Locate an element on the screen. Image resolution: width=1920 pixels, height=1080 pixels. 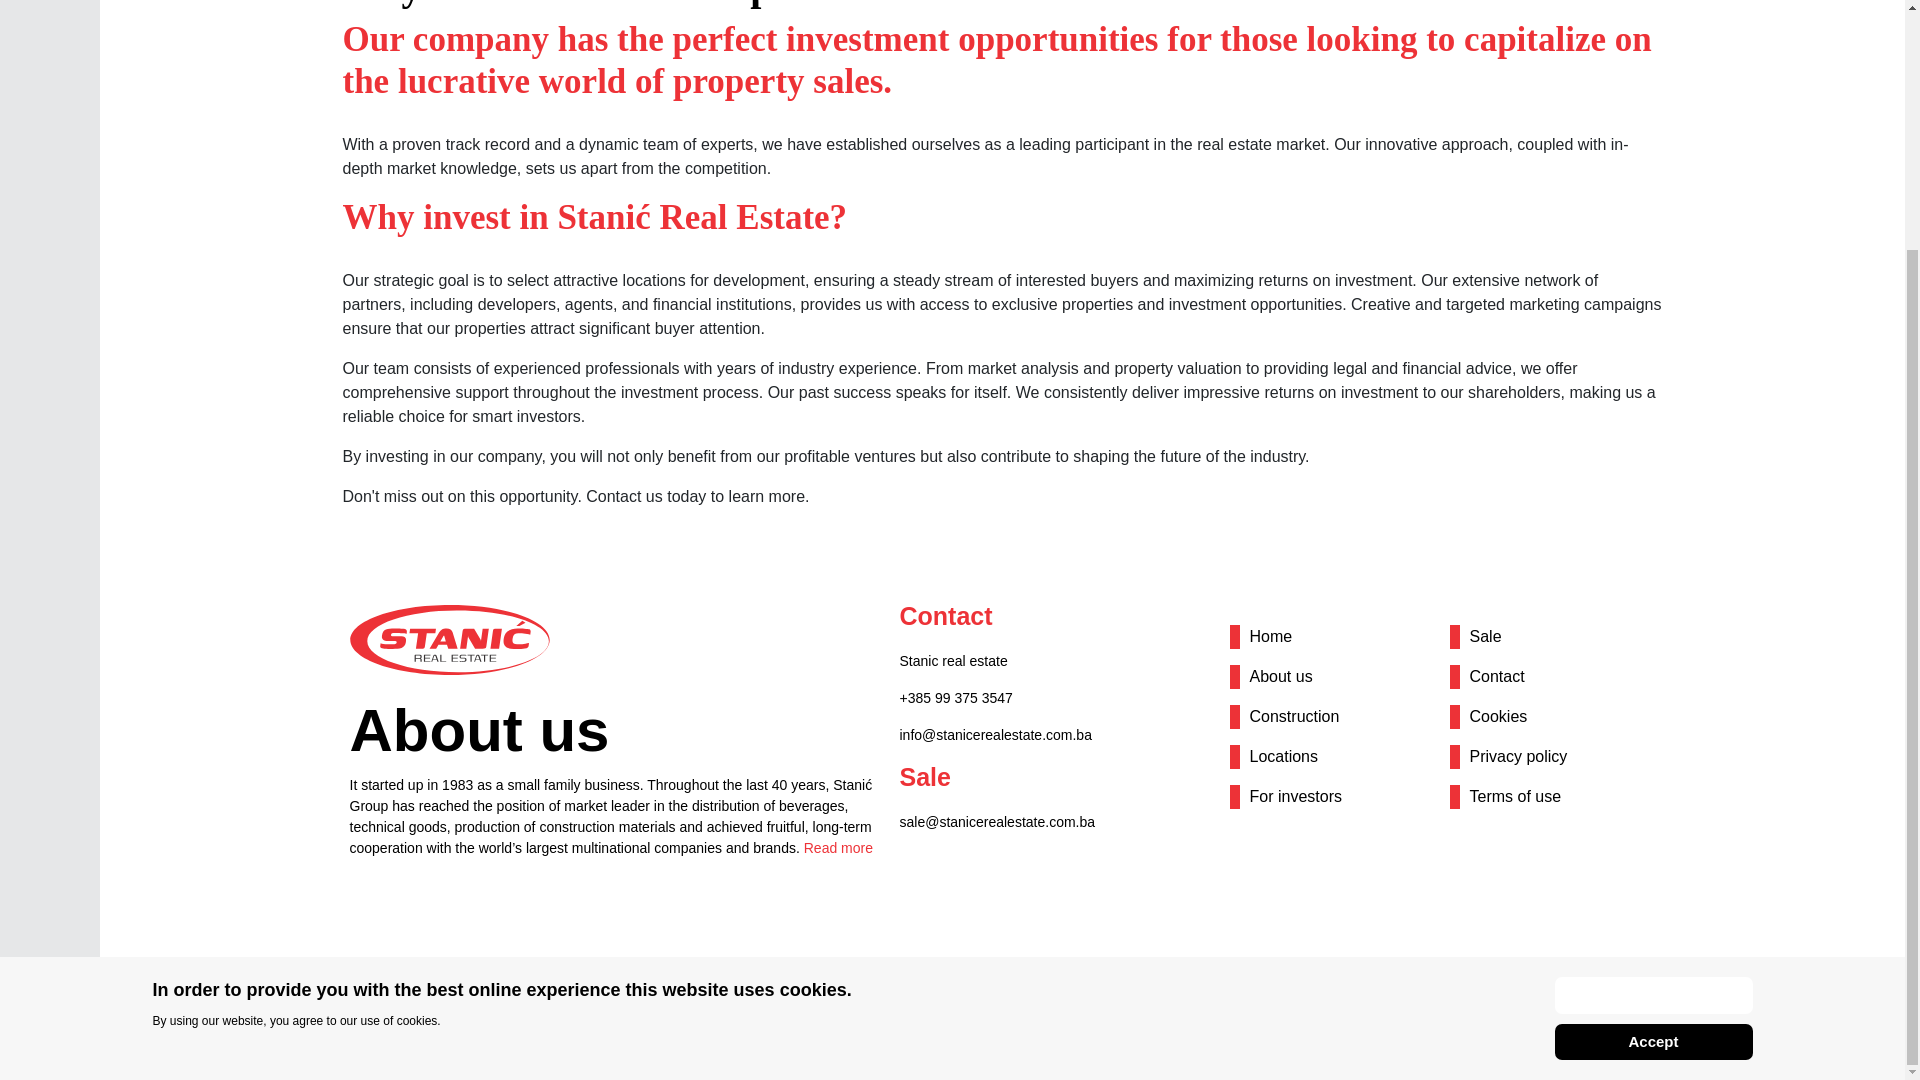
For investors is located at coordinates (1296, 796).